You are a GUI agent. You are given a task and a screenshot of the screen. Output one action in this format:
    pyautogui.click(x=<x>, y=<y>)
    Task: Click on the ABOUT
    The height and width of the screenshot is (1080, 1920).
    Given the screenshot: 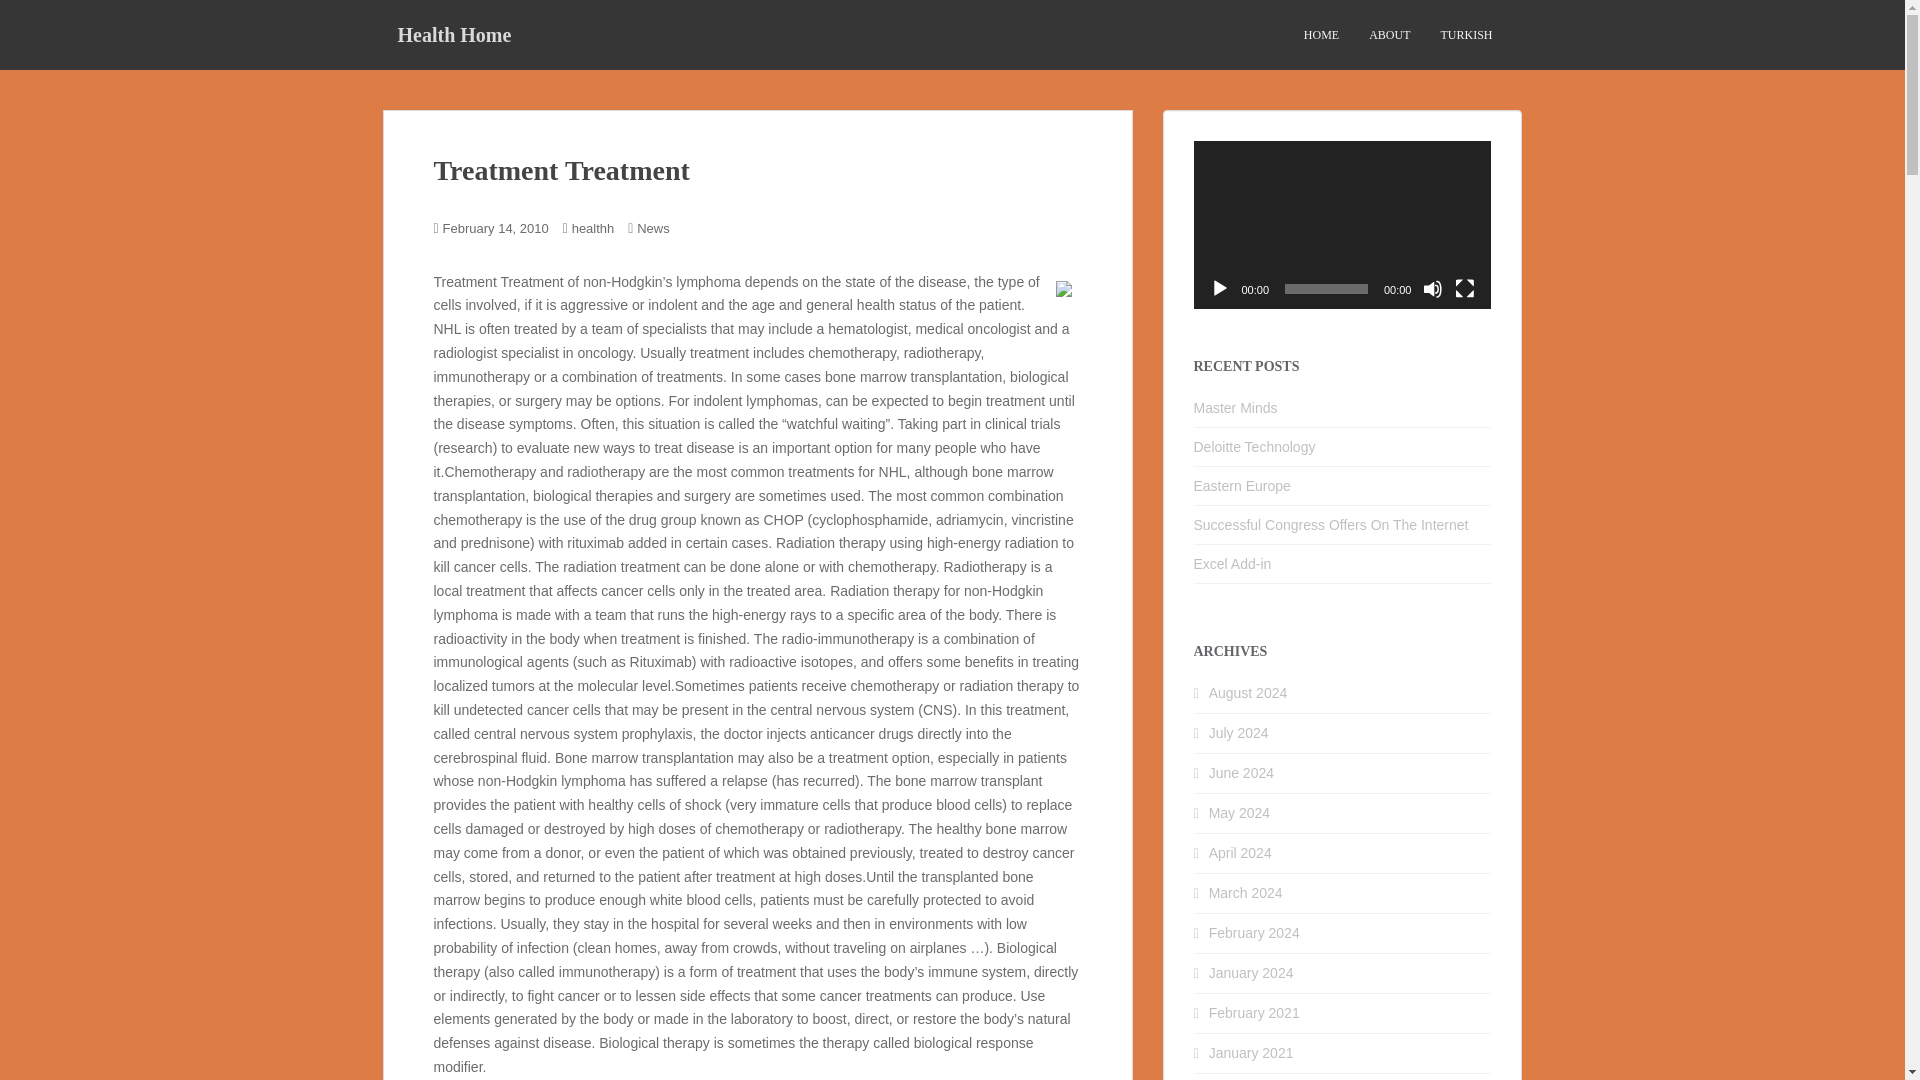 What is the action you would take?
    pyautogui.click(x=1388, y=35)
    